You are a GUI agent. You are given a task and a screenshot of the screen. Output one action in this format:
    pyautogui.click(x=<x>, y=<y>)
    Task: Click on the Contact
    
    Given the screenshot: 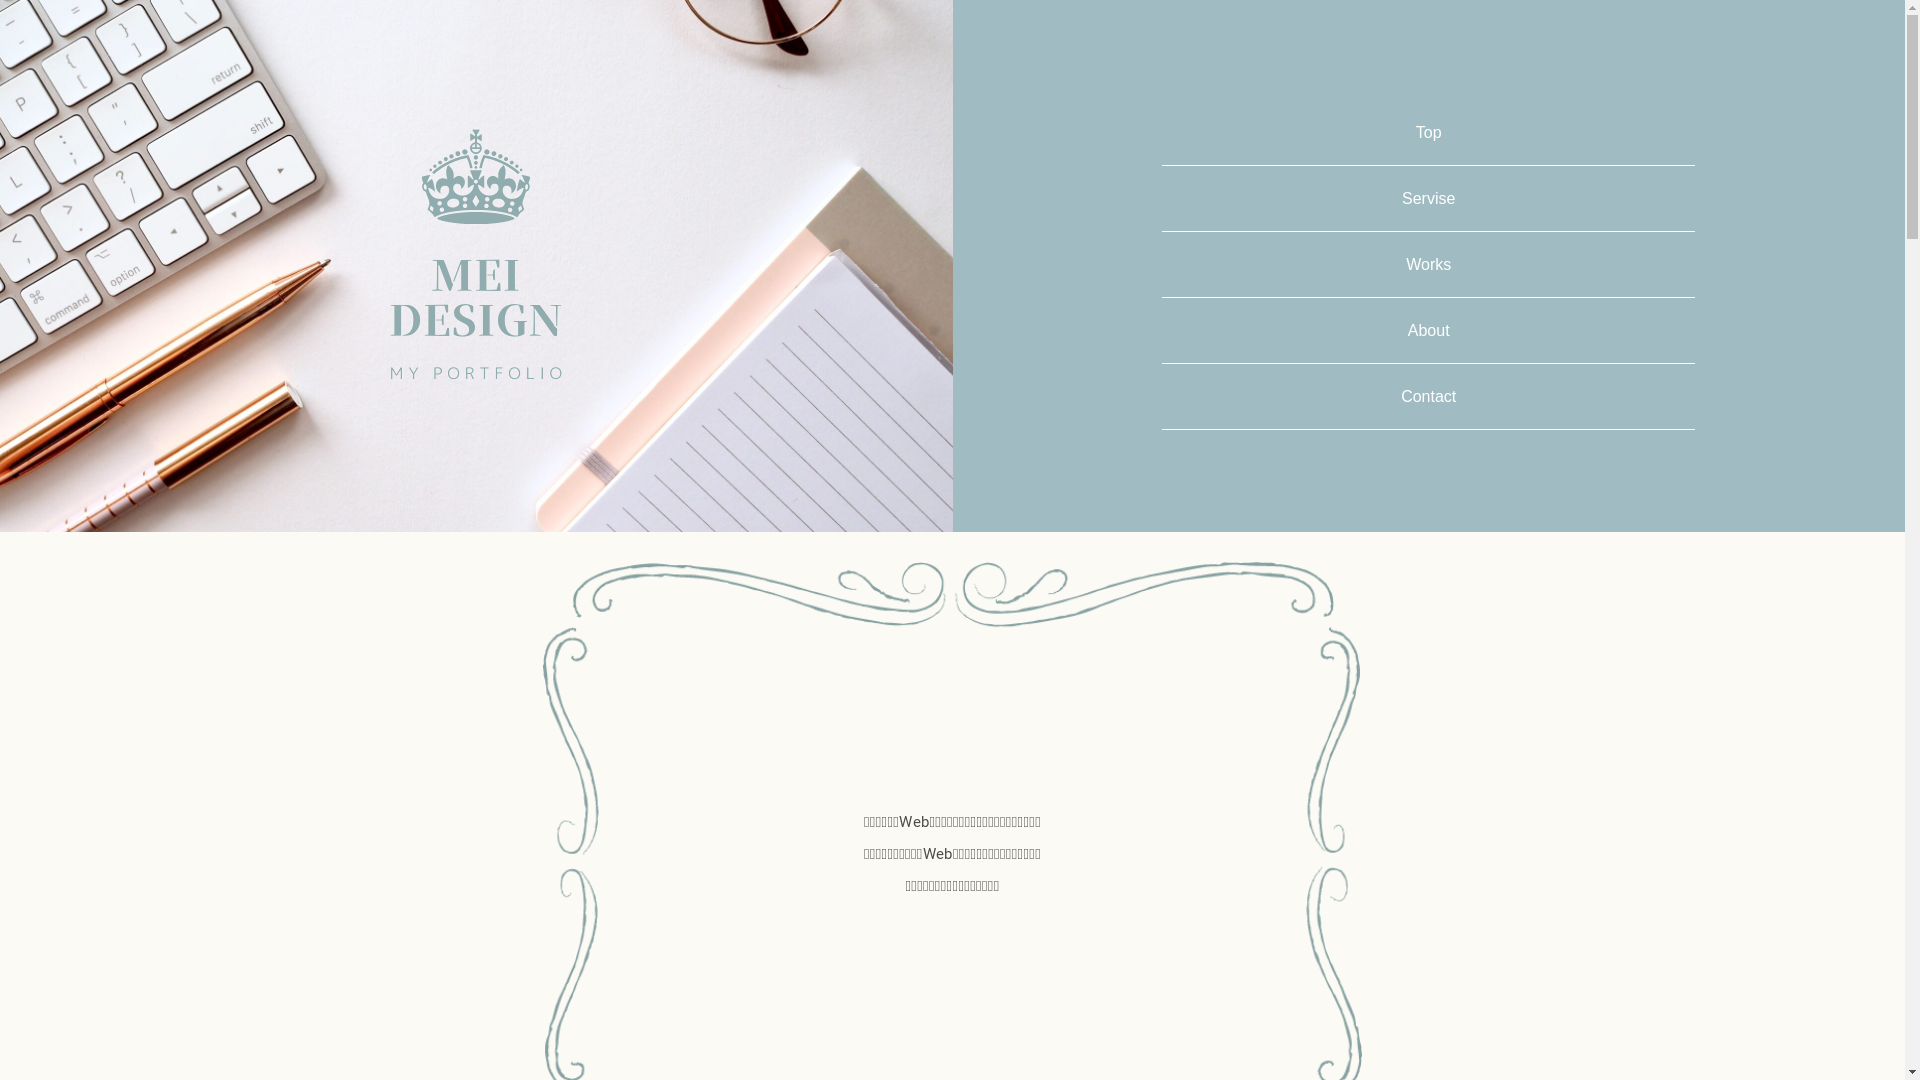 What is the action you would take?
    pyautogui.click(x=1428, y=396)
    